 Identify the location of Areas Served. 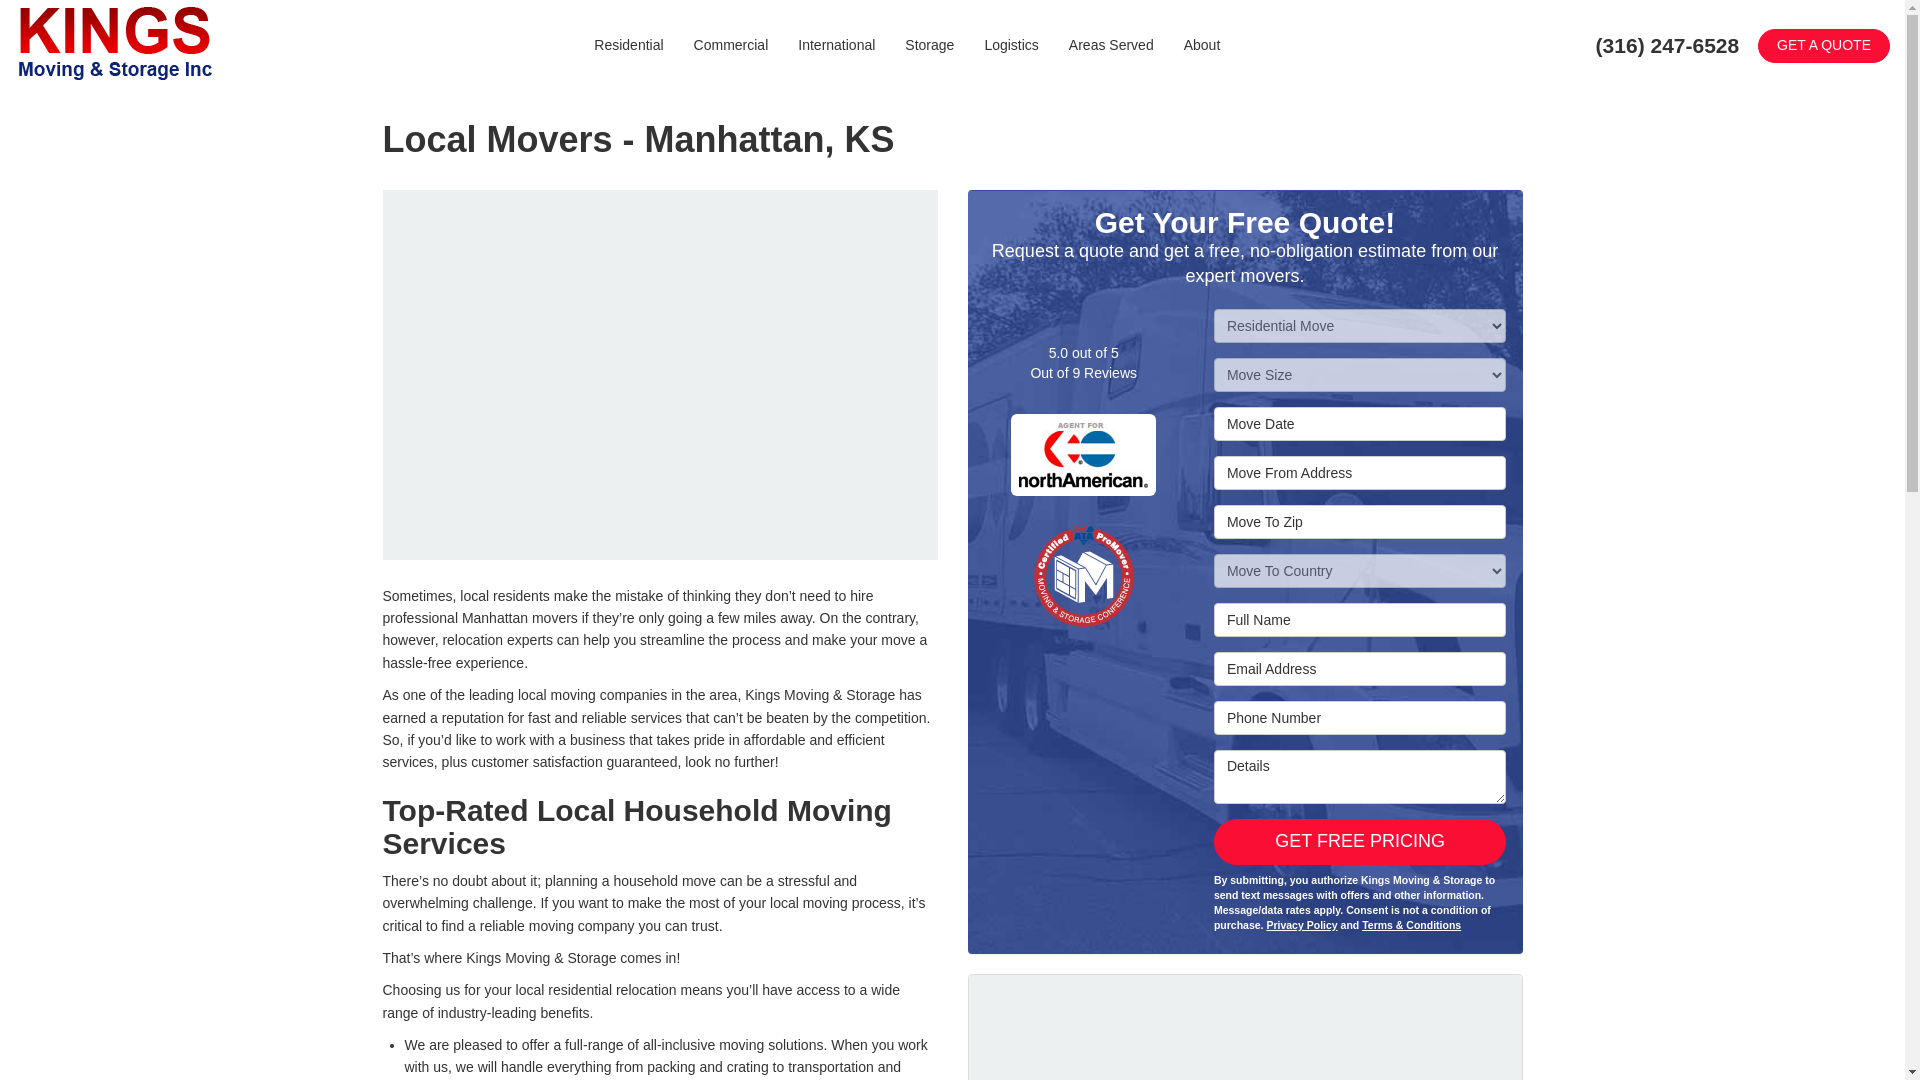
(1112, 44).